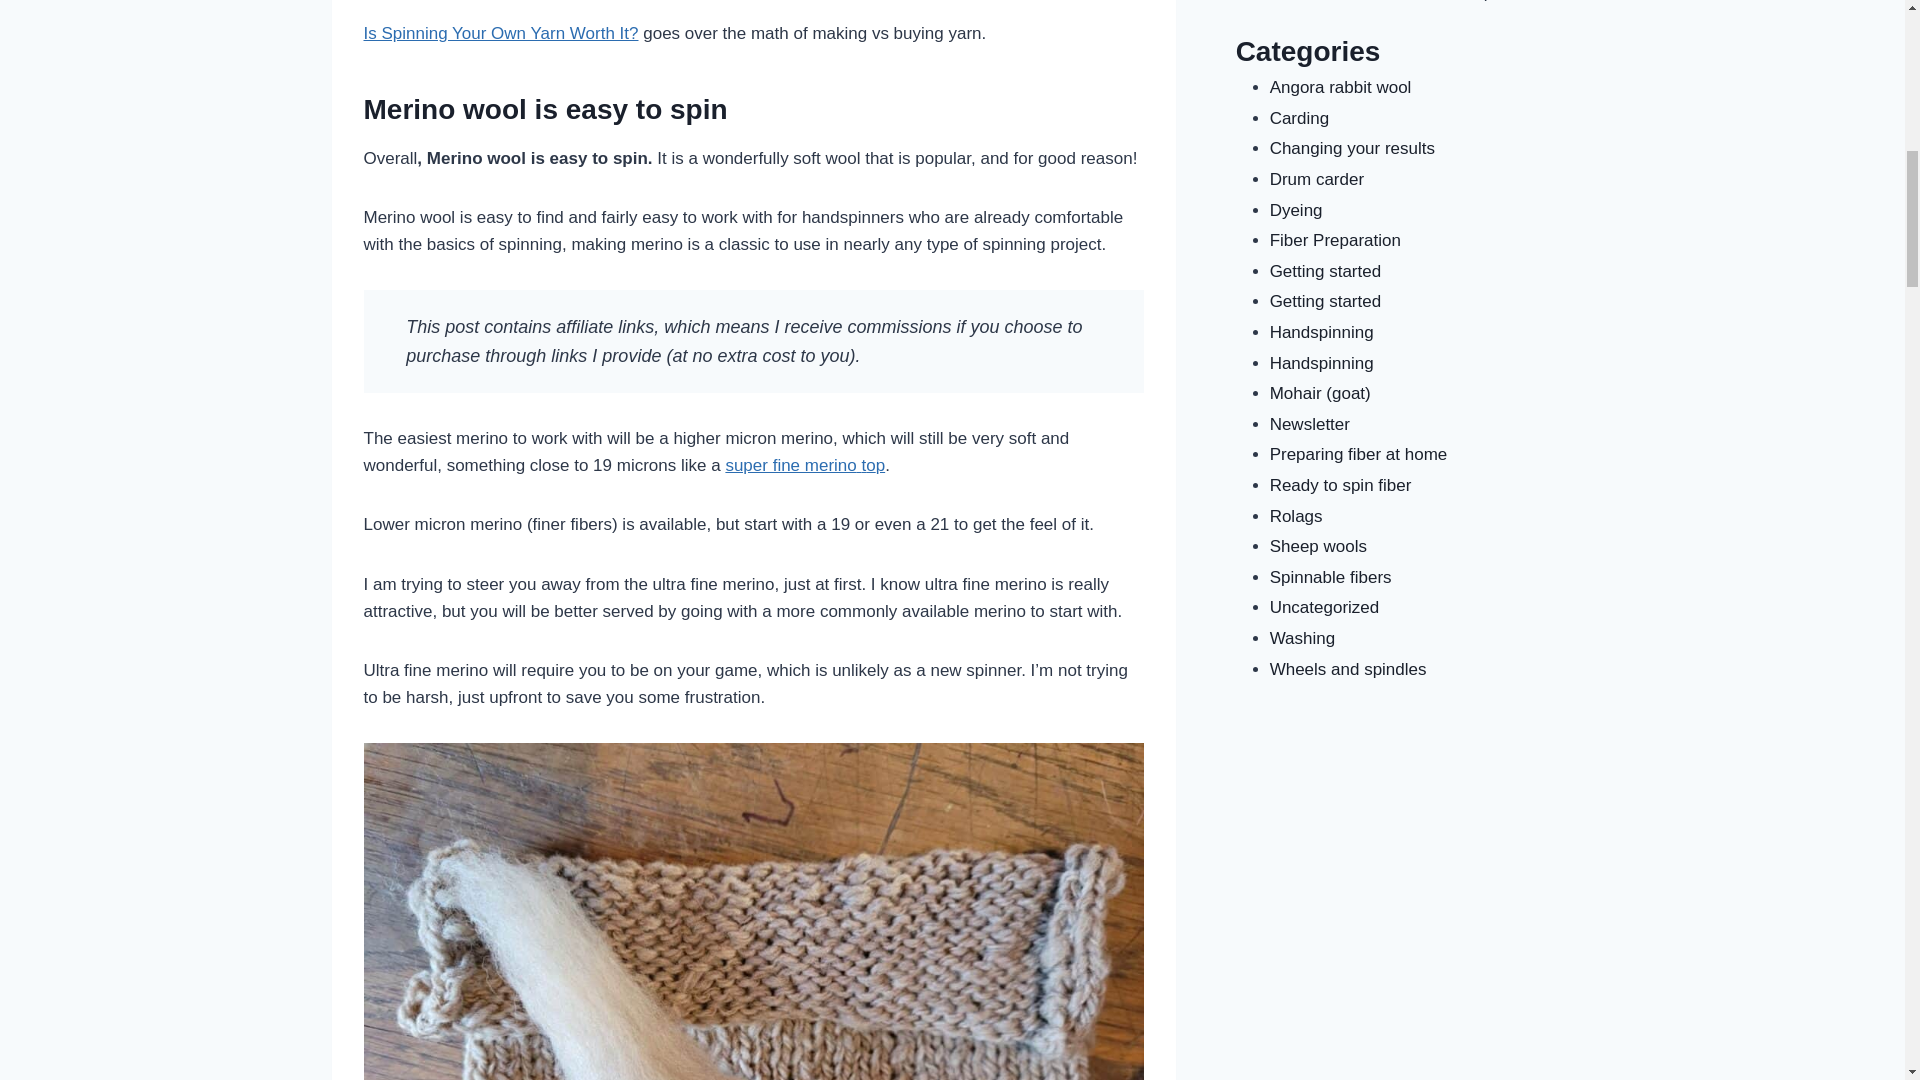 The height and width of the screenshot is (1080, 1920). What do you see at coordinates (502, 33) in the screenshot?
I see `Is Spinning Your Own Yarn Worth It?` at bounding box center [502, 33].